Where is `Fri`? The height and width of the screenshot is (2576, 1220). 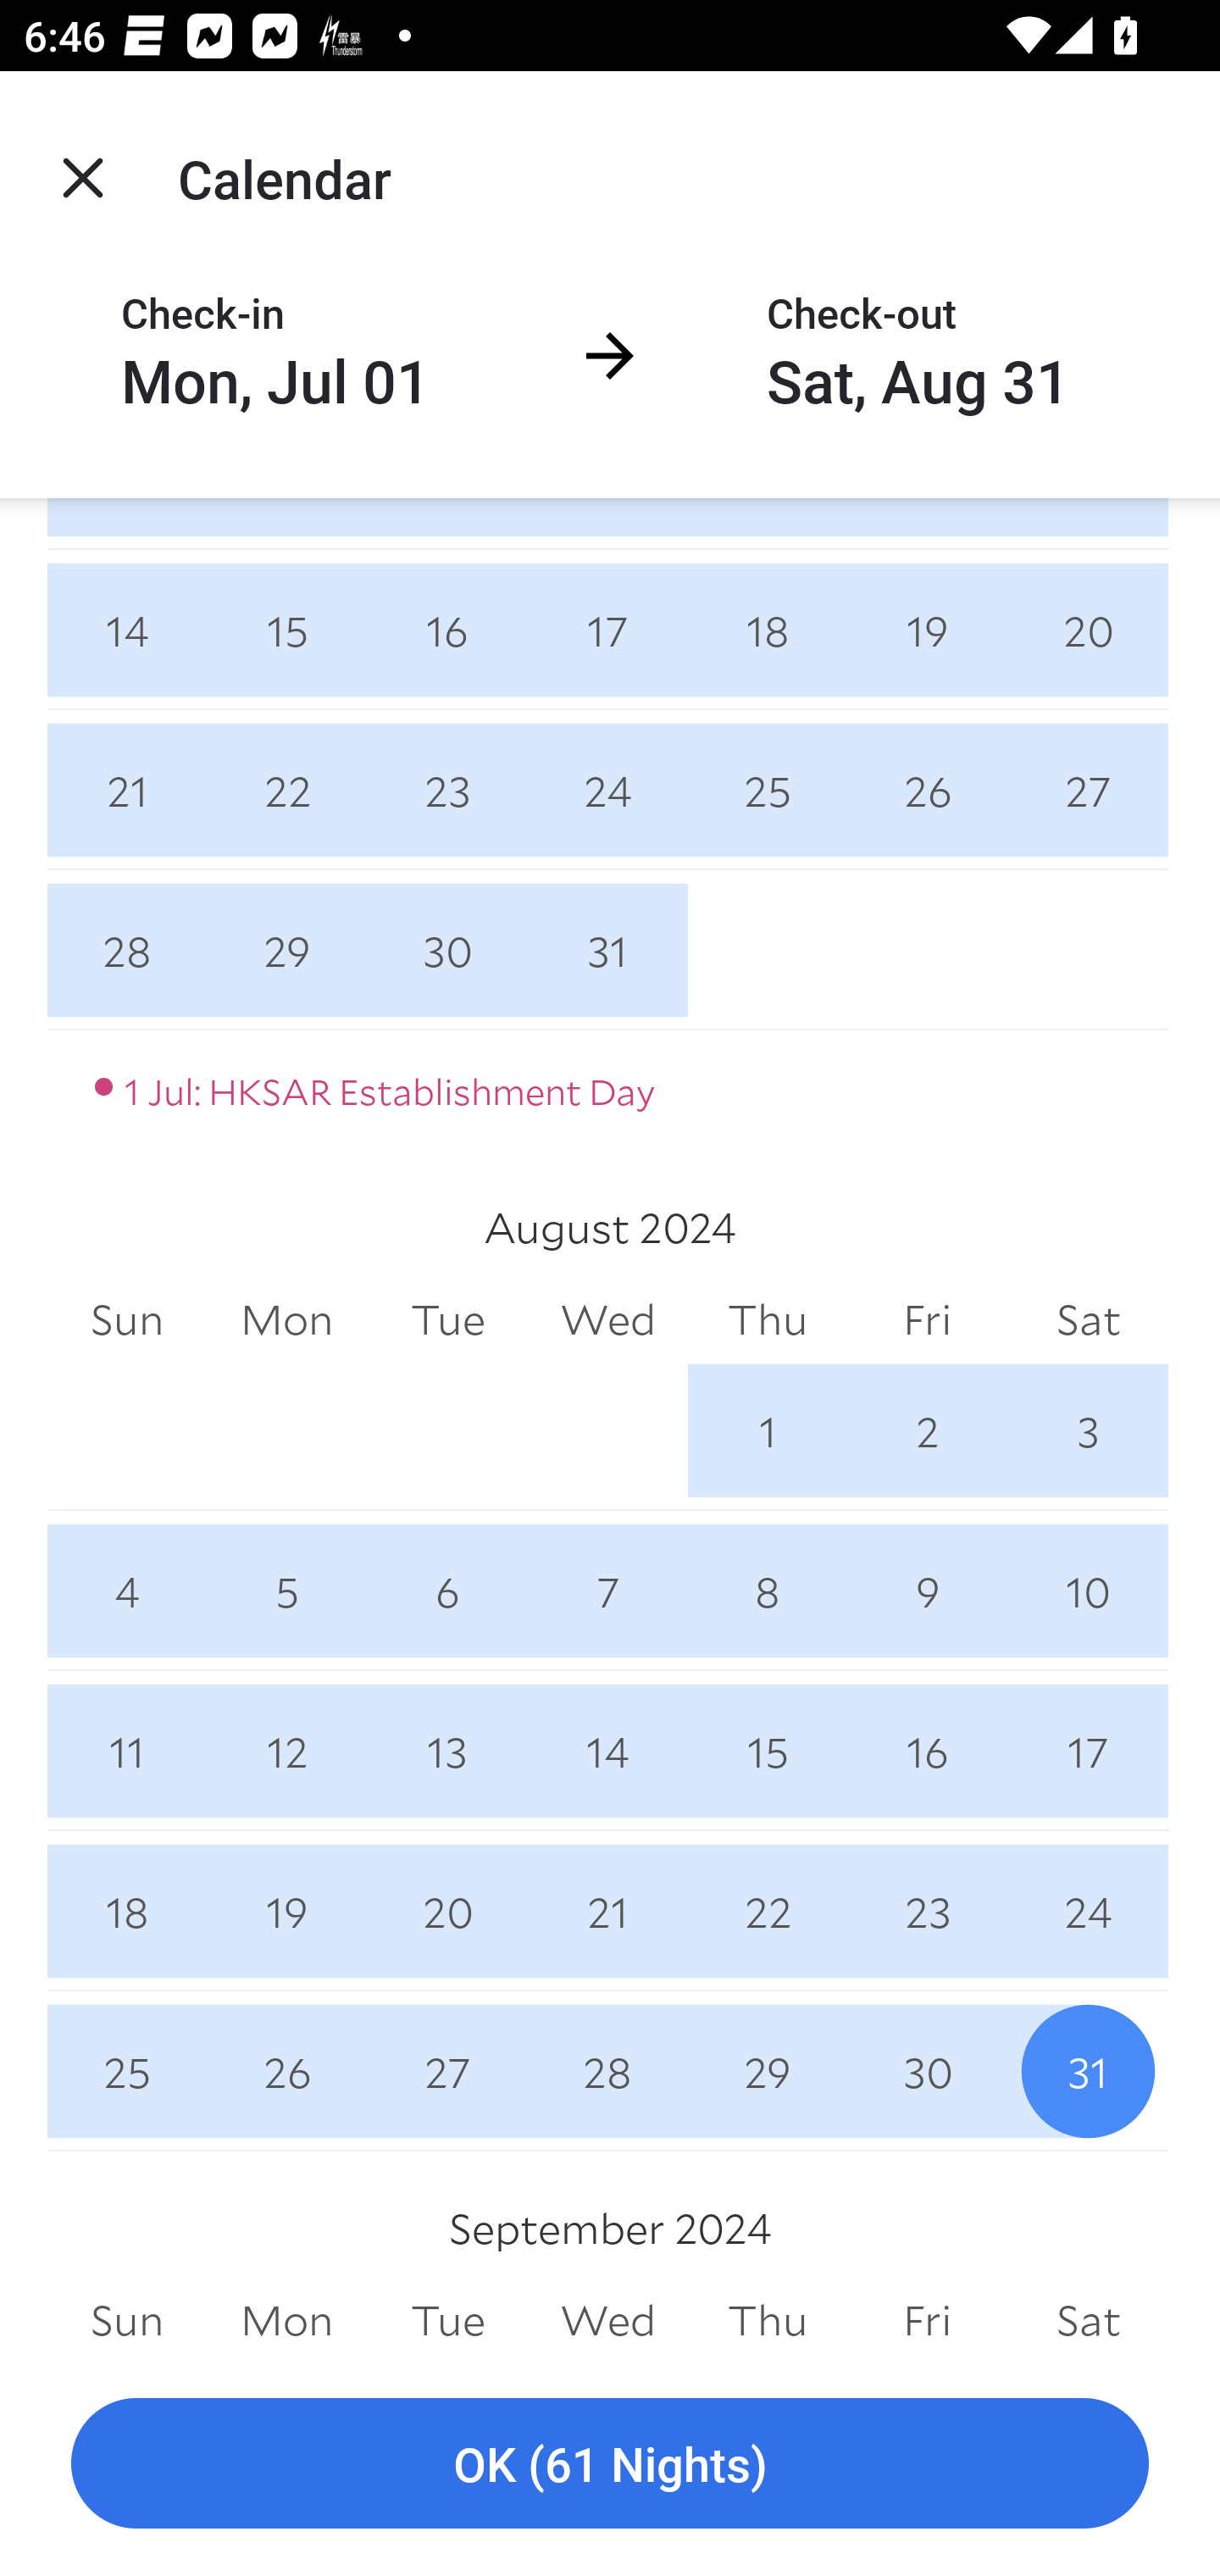 Fri is located at coordinates (927, 1320).